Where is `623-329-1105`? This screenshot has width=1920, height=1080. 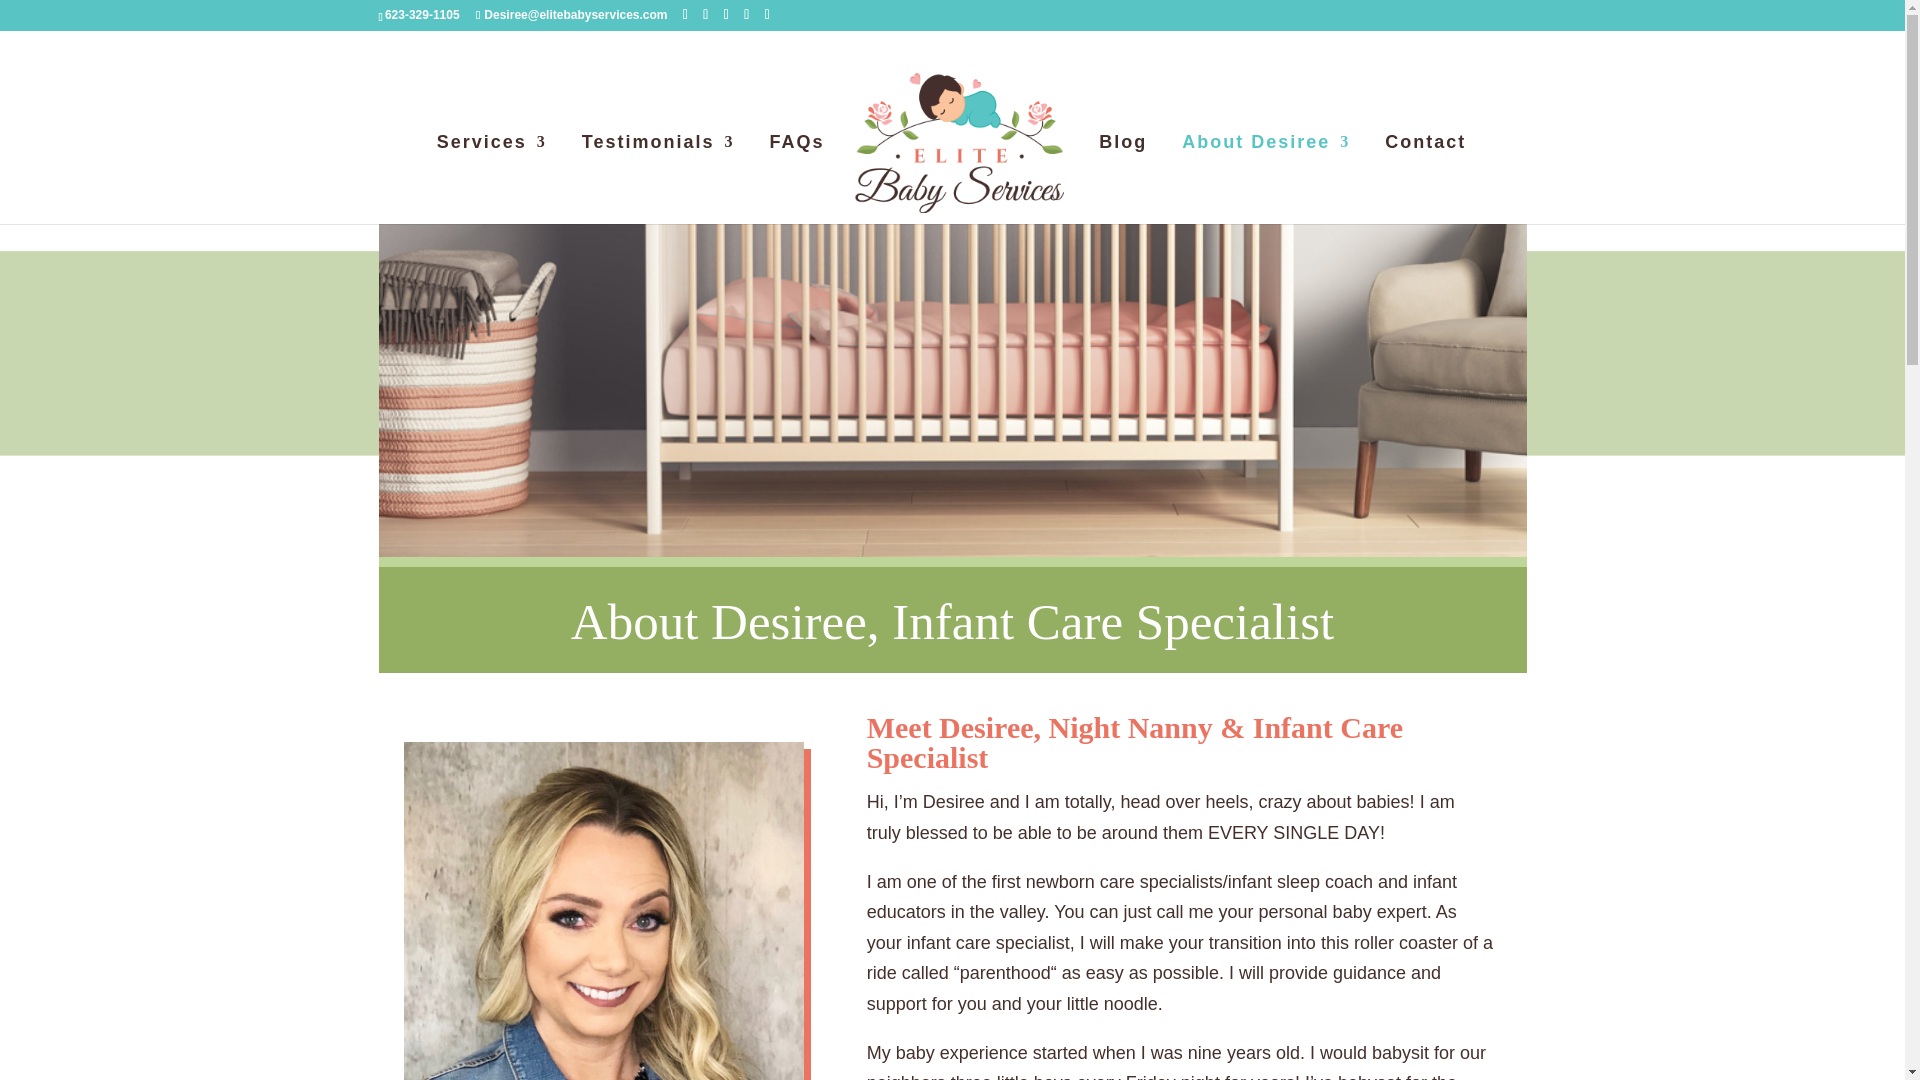 623-329-1105 is located at coordinates (422, 14).